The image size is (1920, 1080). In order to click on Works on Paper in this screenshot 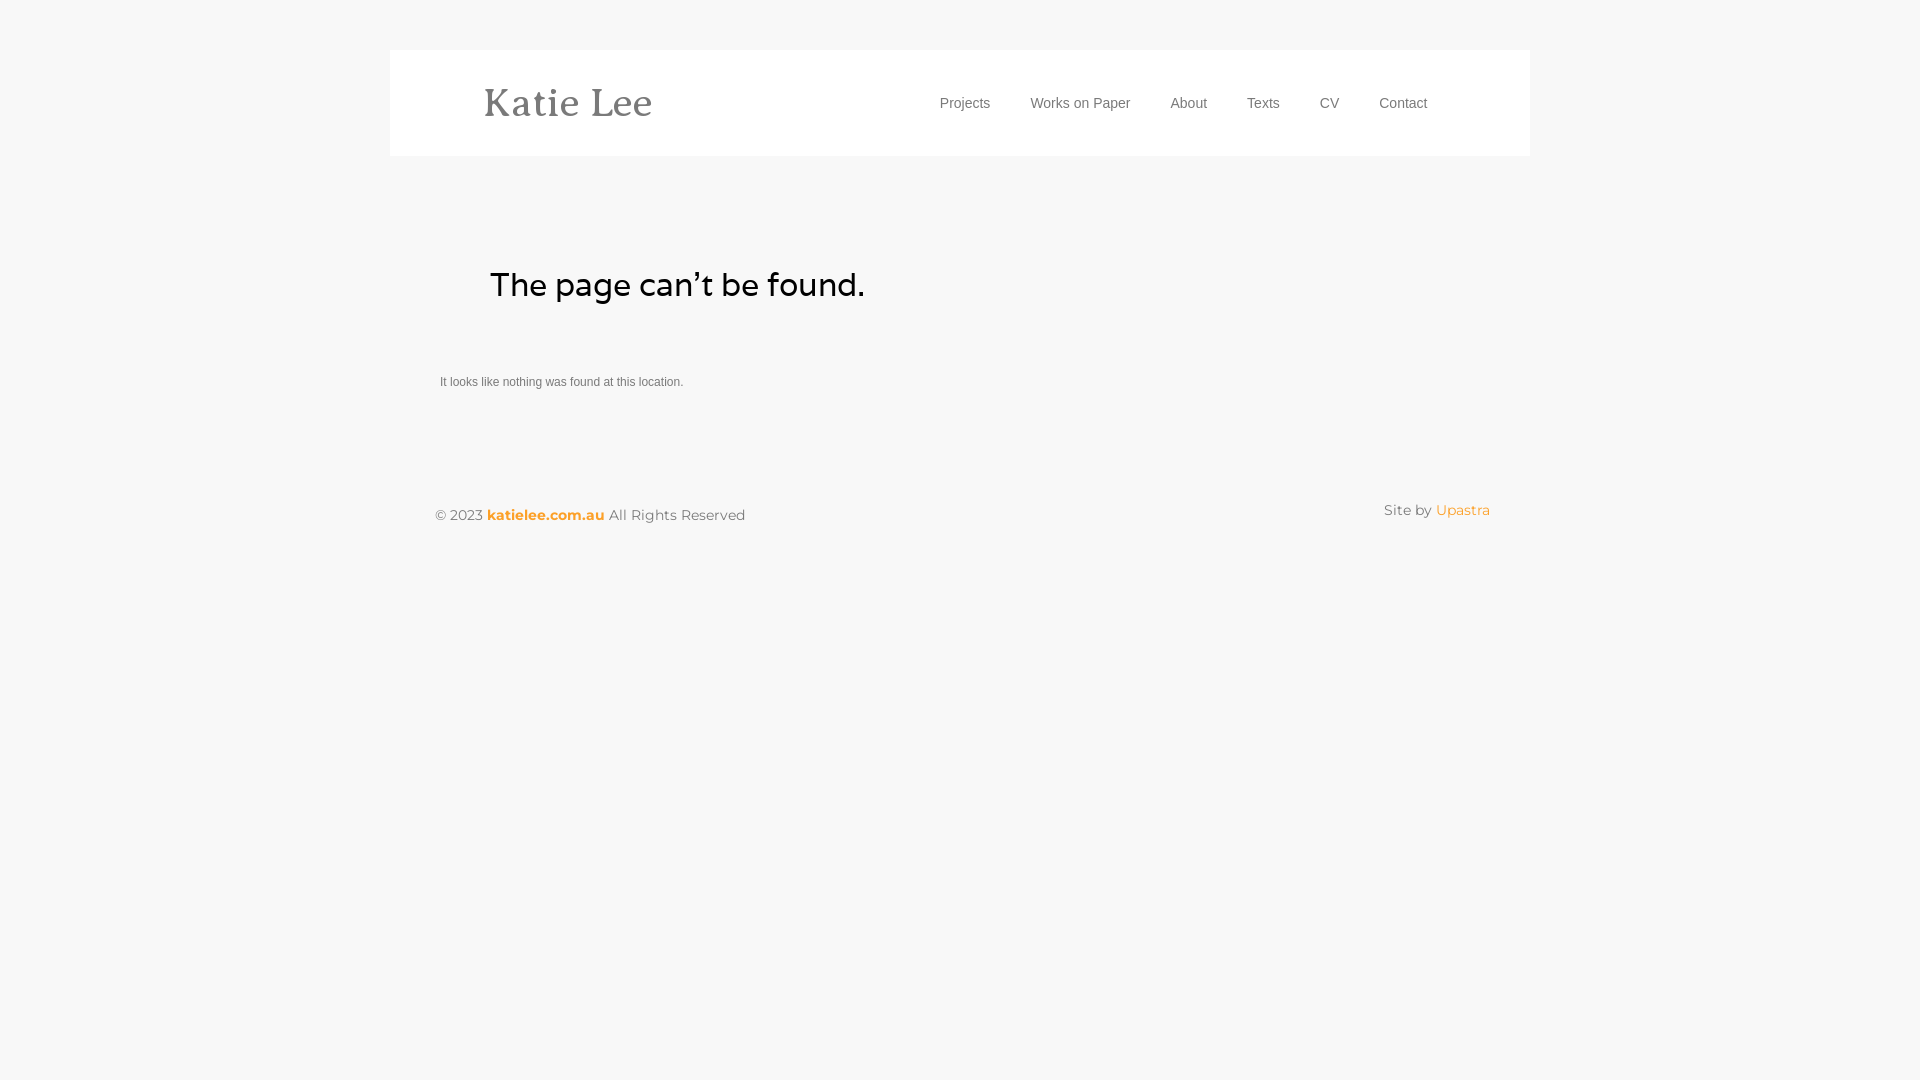, I will do `click(1080, 103)`.